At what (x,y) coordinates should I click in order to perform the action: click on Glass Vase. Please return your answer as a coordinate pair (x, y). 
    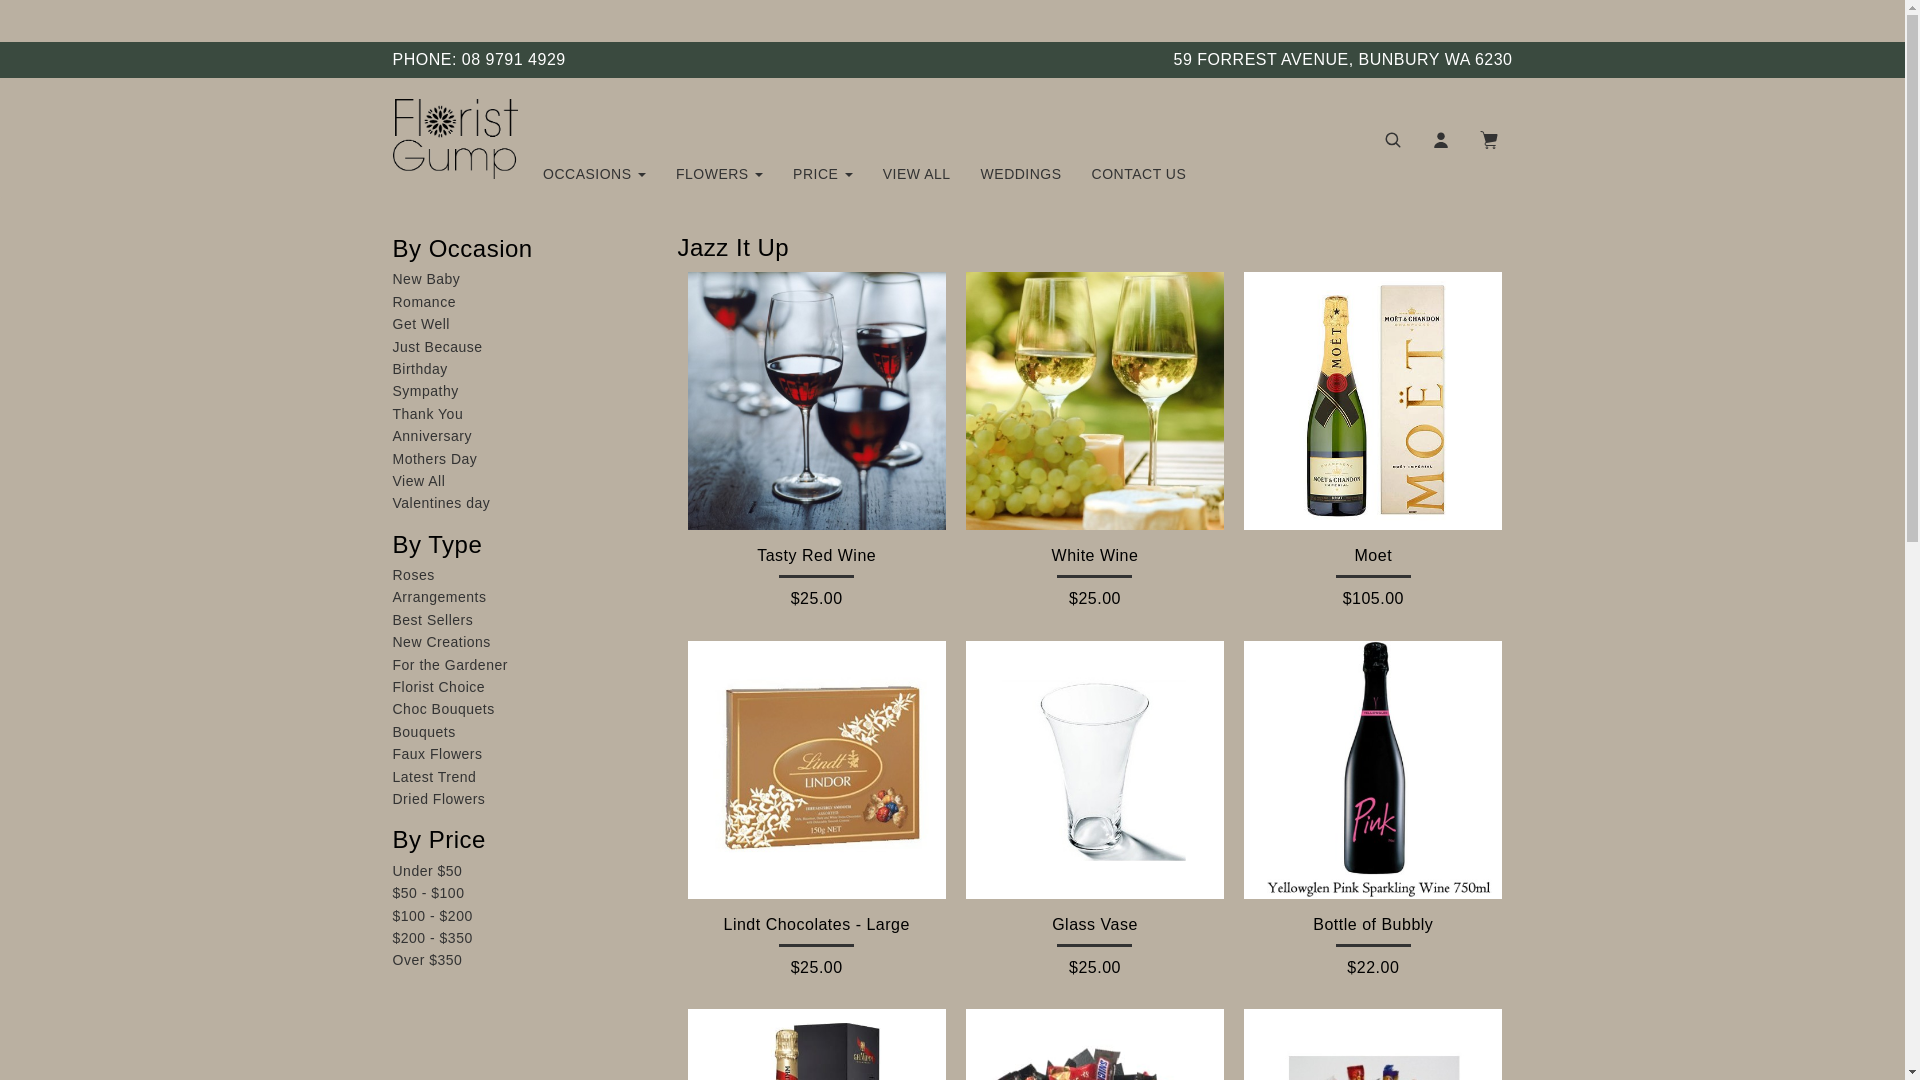
    Looking at the image, I should click on (1095, 770).